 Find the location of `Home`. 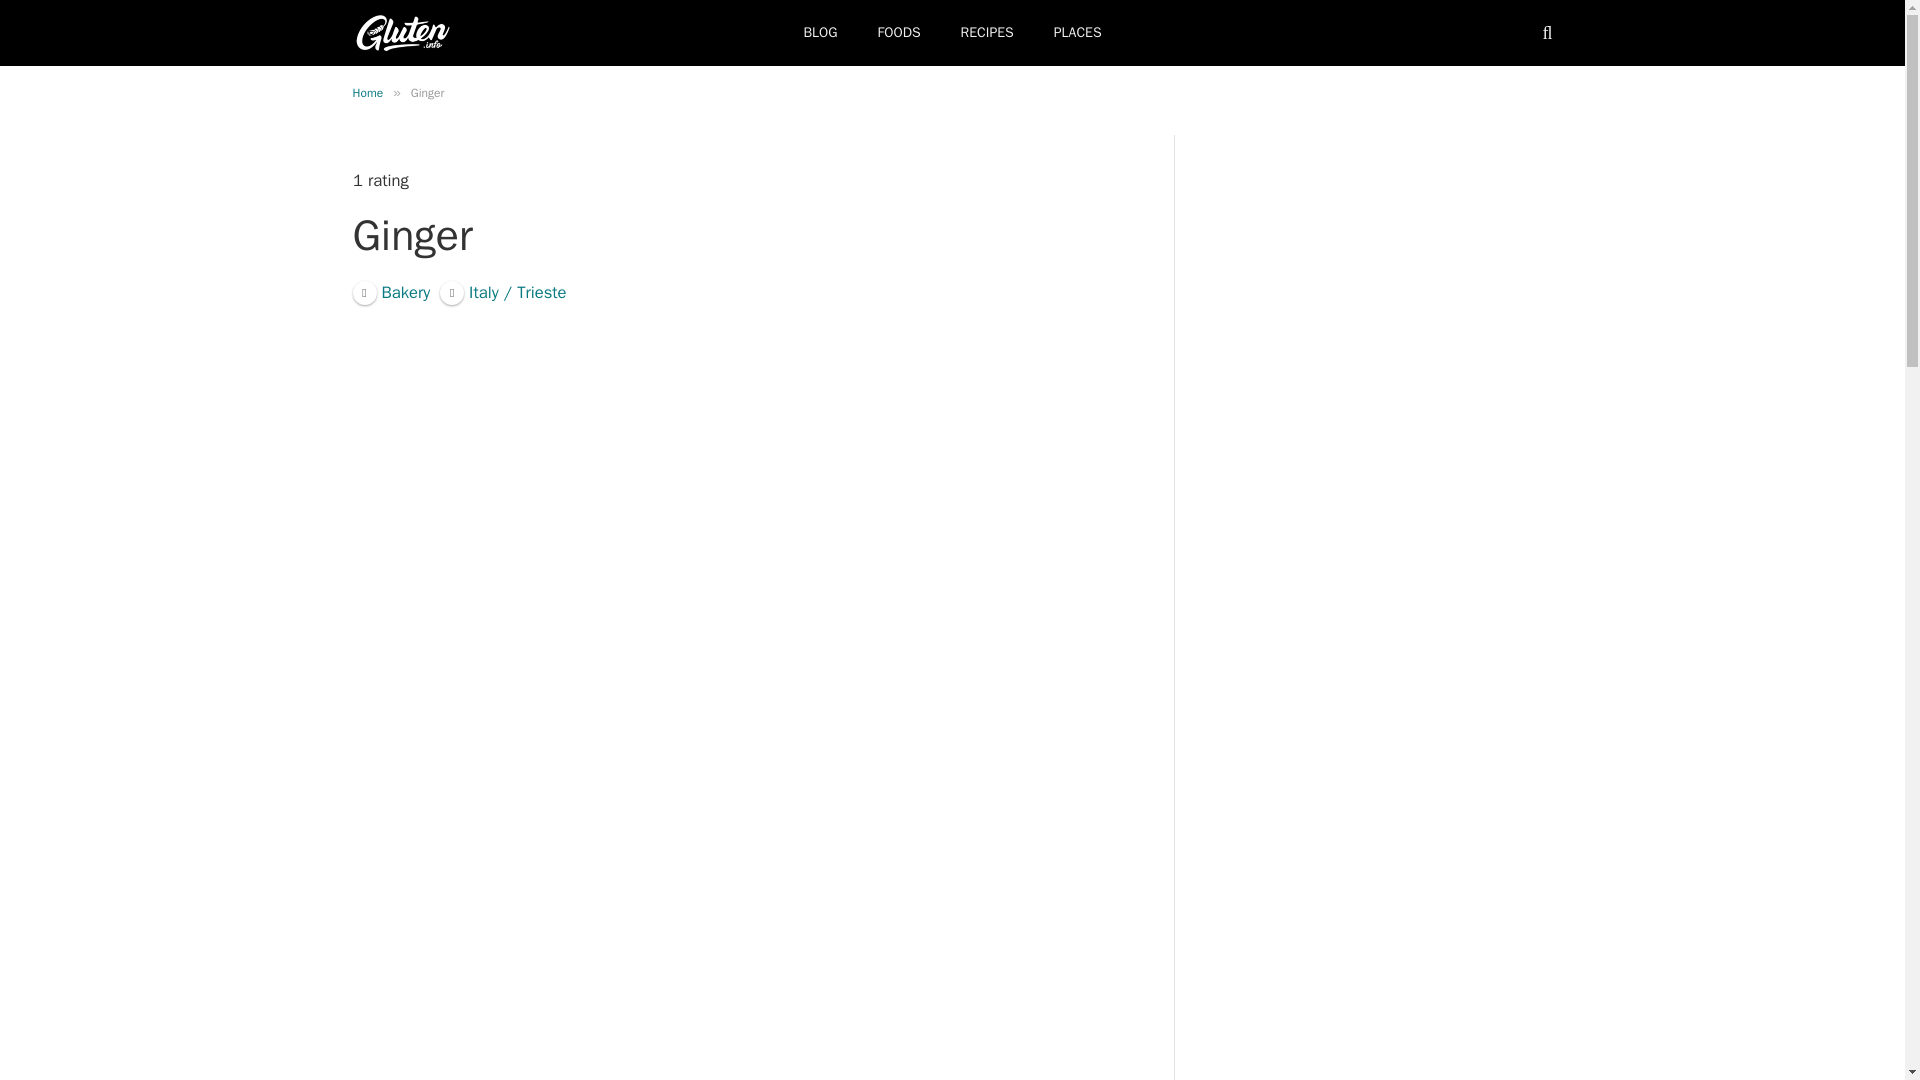

Home is located at coordinates (366, 93).